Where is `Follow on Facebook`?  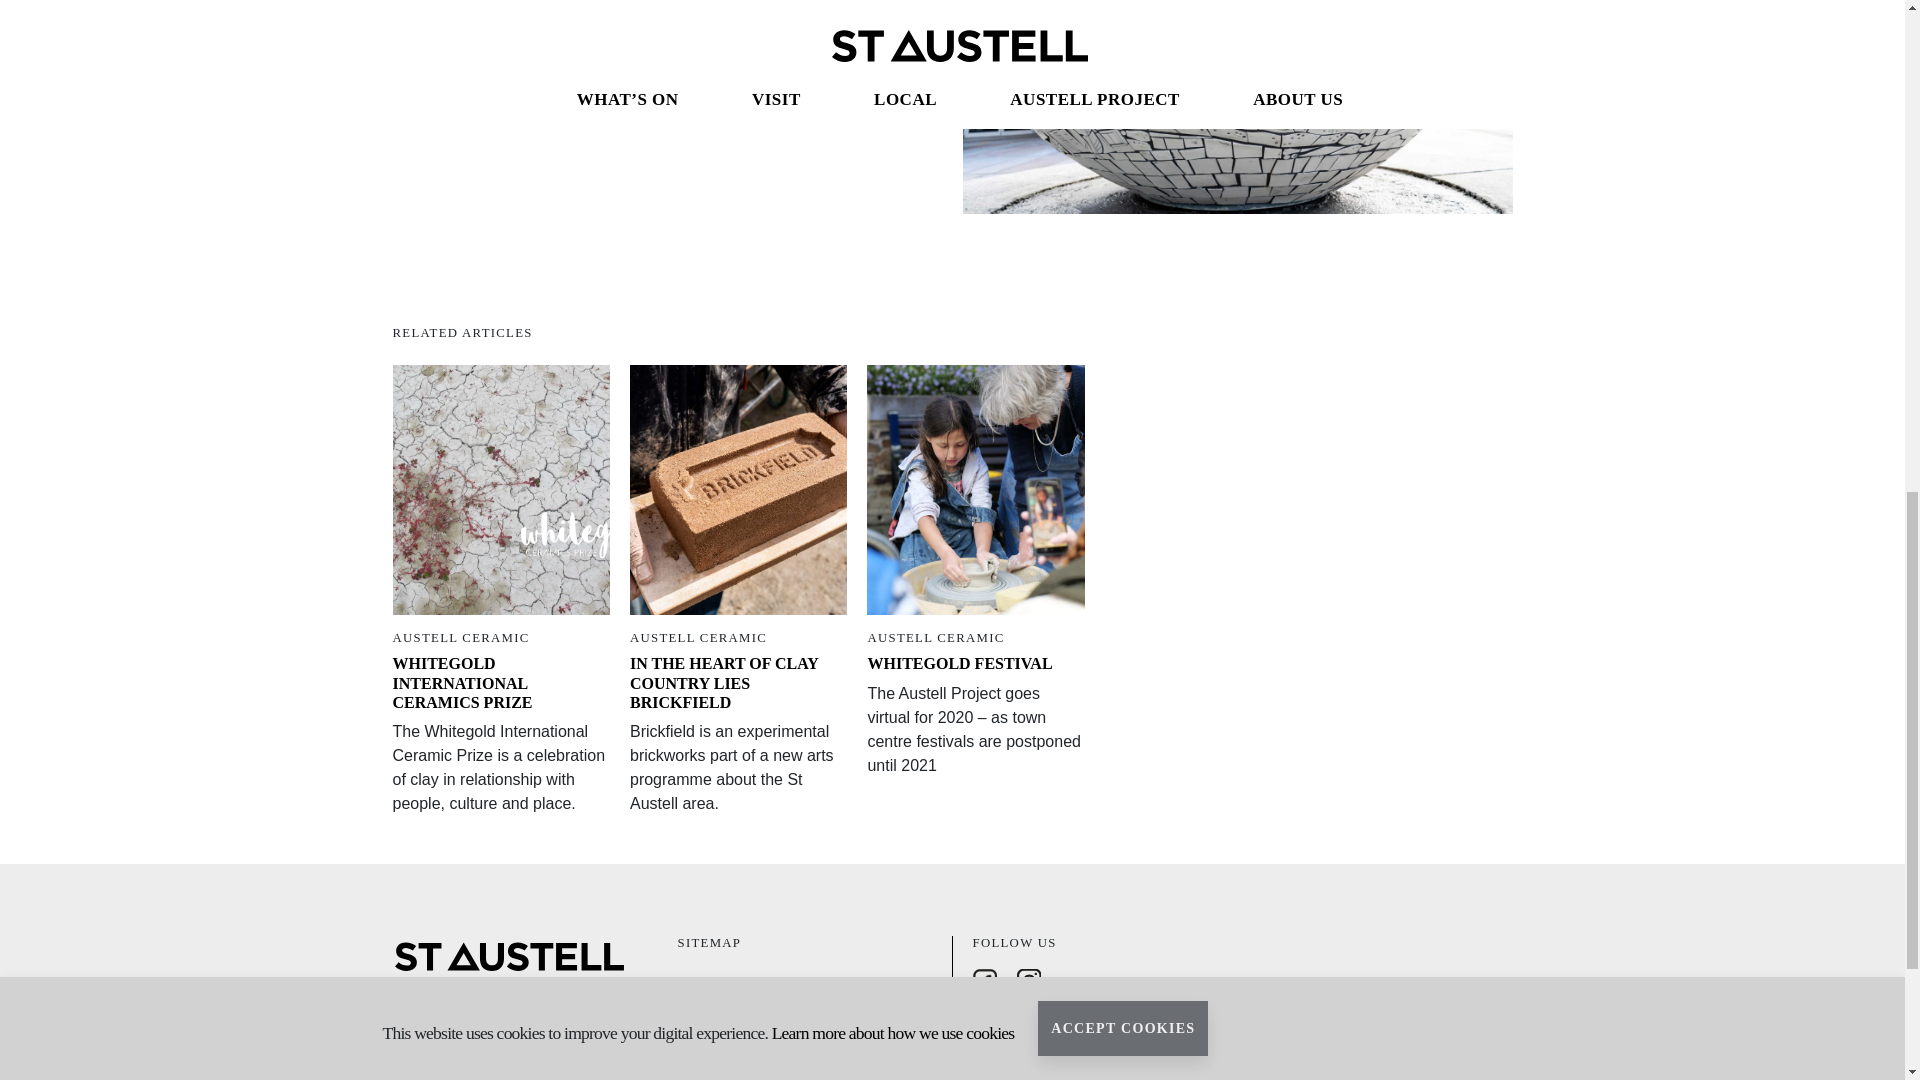 Follow on Facebook is located at coordinates (988, 980).